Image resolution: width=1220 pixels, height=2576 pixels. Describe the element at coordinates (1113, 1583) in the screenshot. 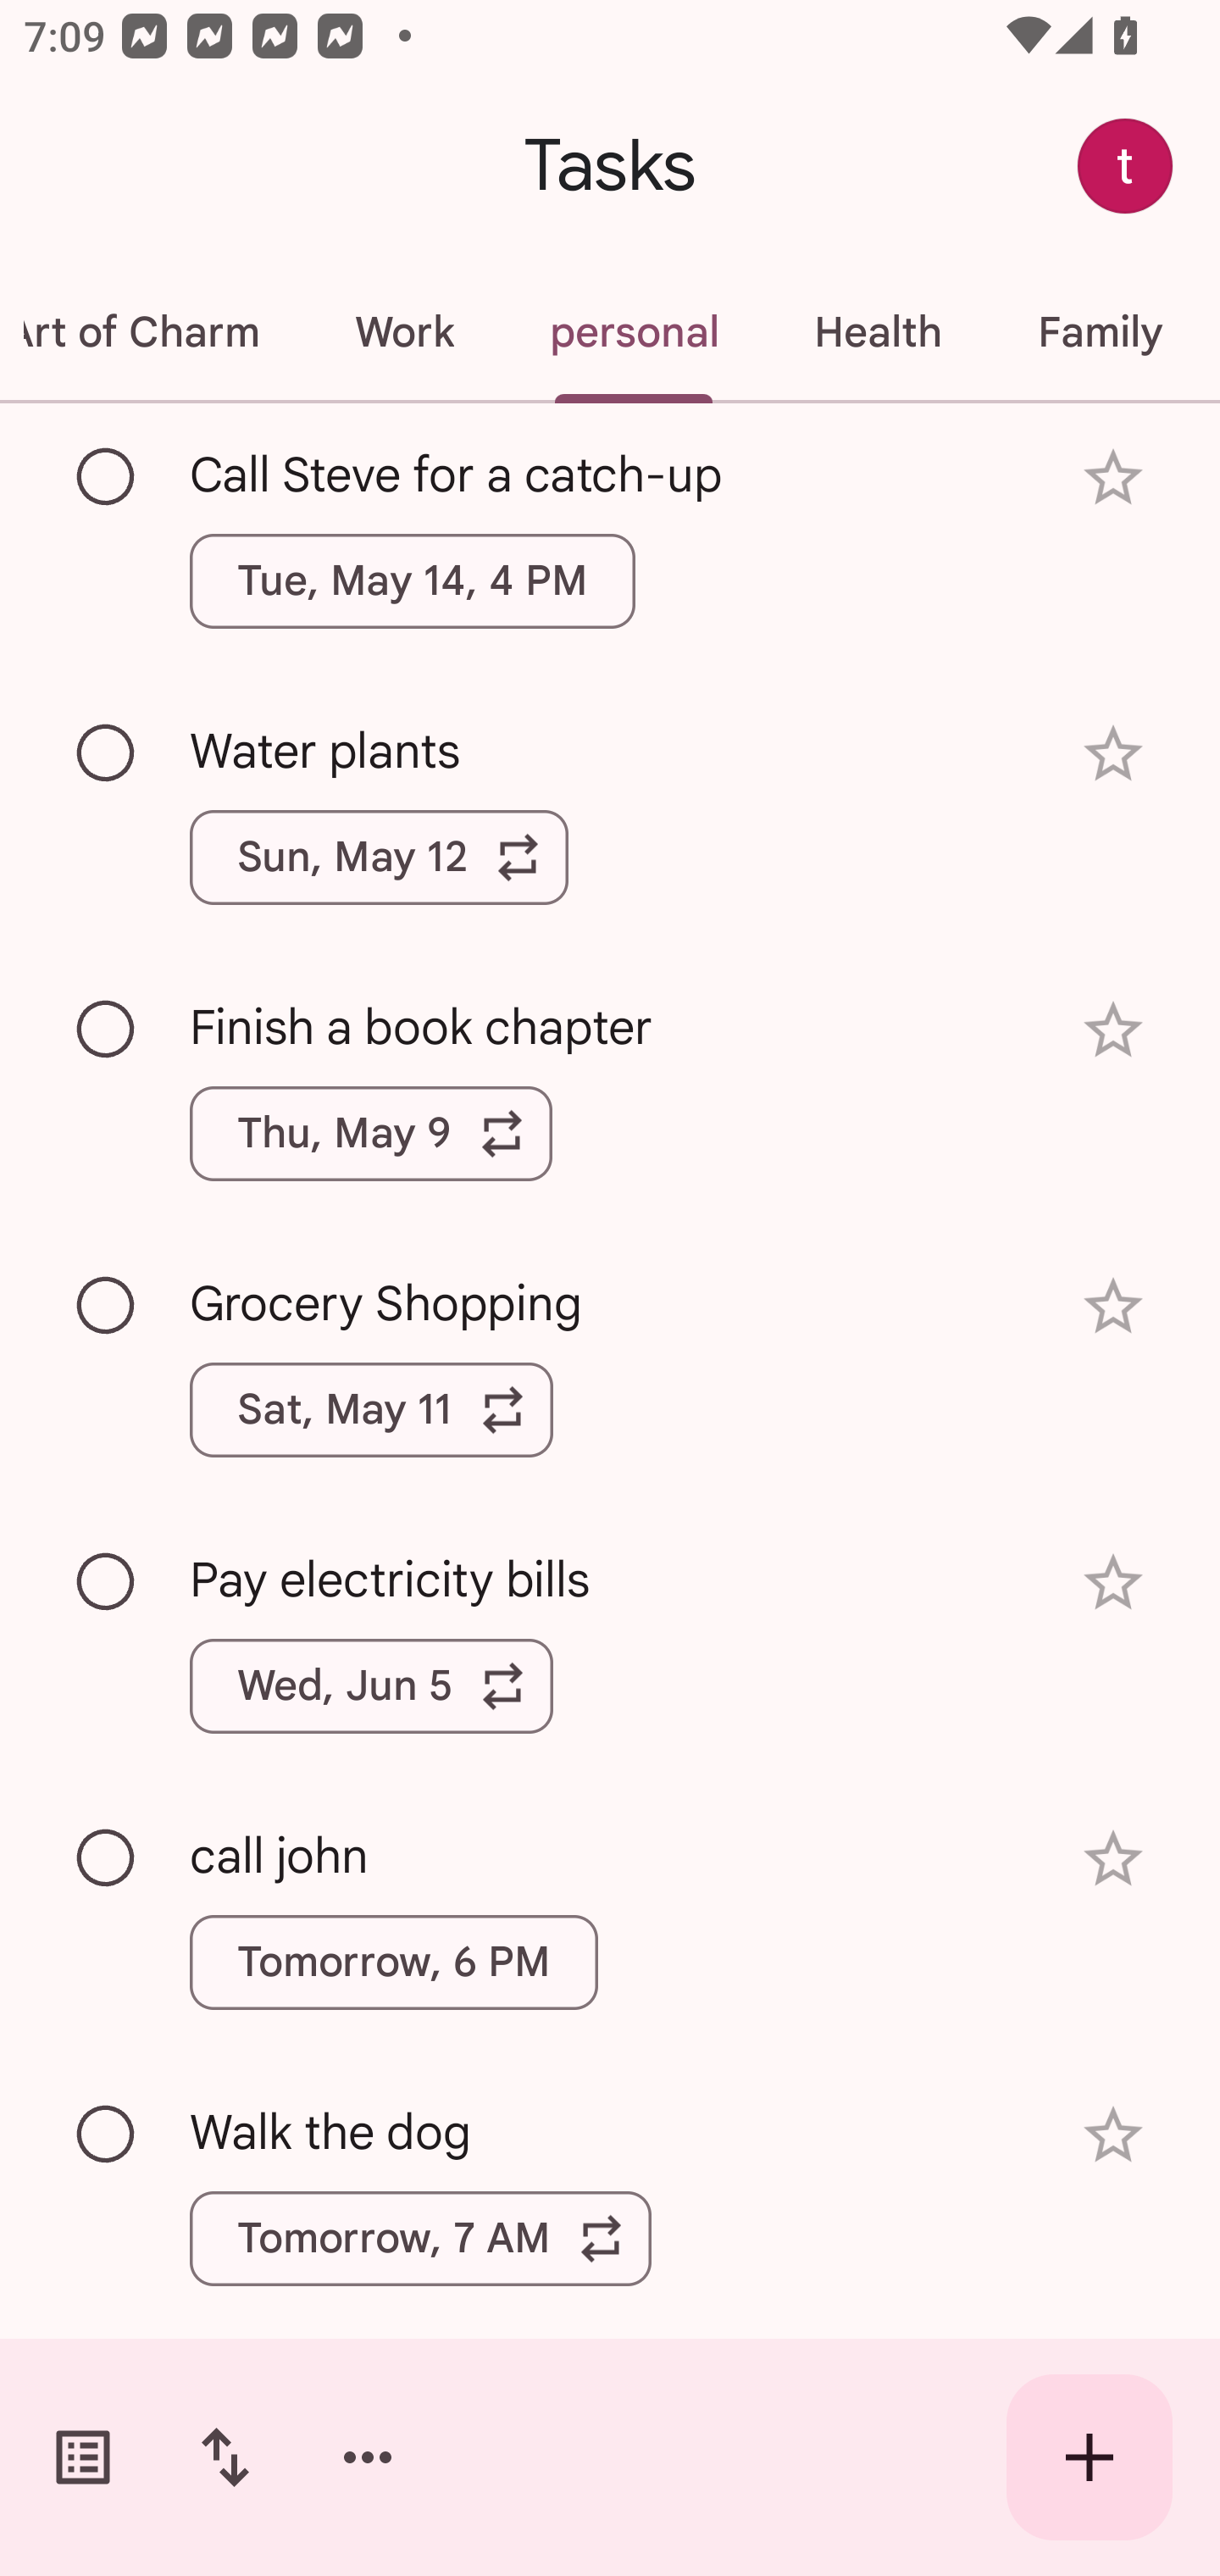

I see `Add star` at that location.